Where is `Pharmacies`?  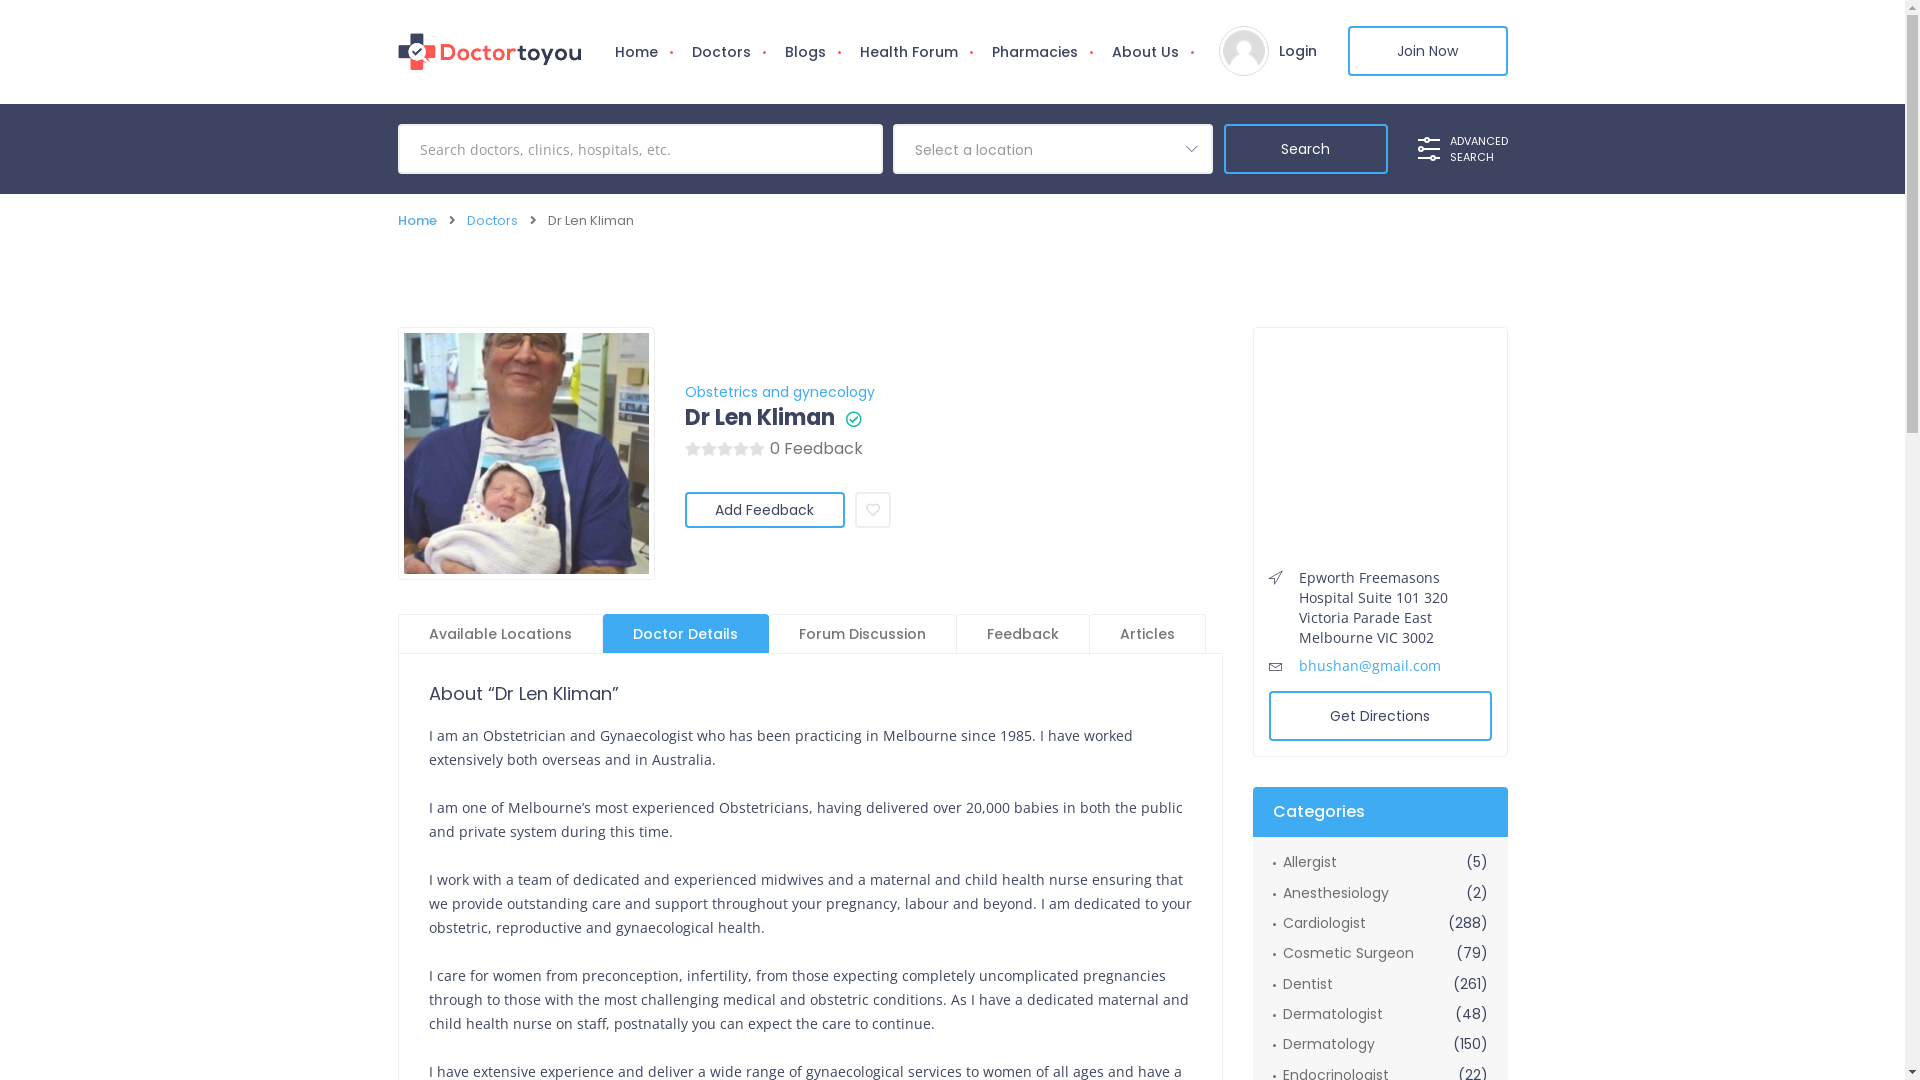
Pharmacies is located at coordinates (1034, 52).